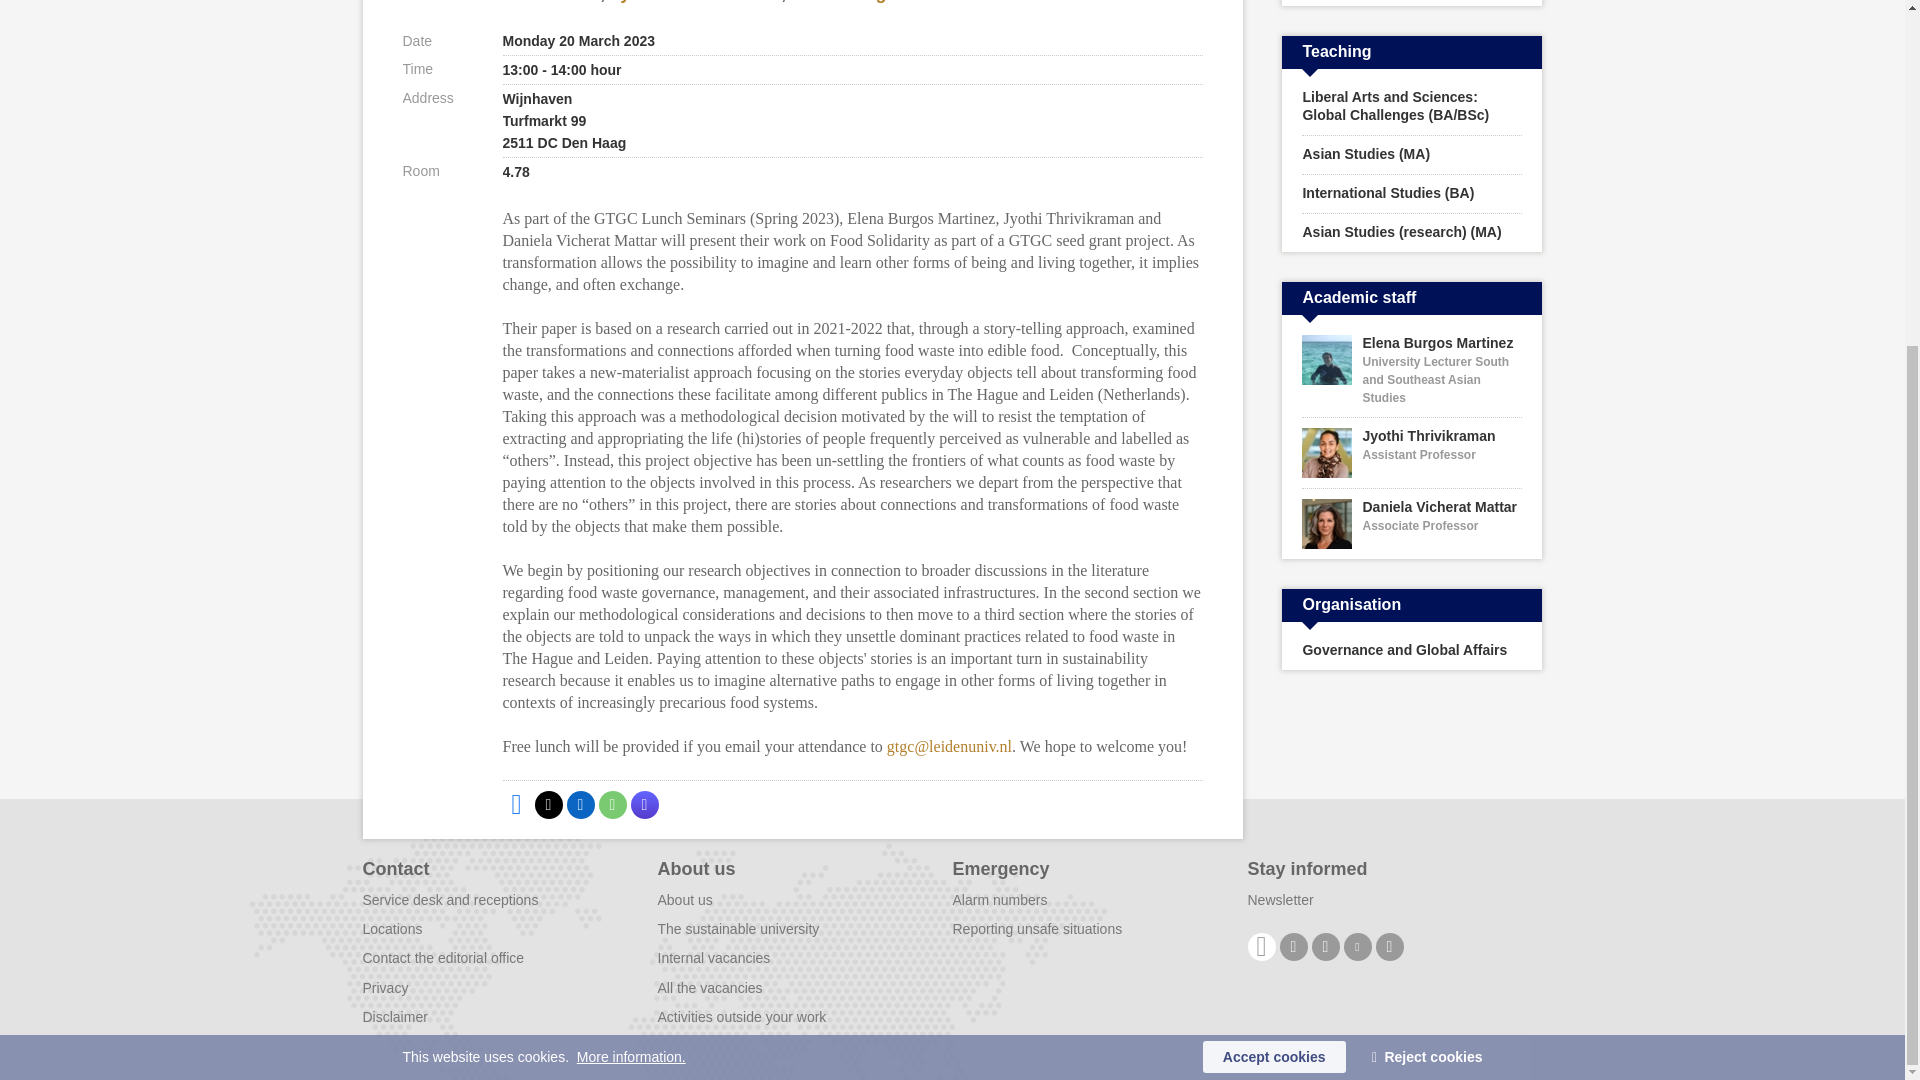 This screenshot has width=1920, height=1080. Describe the element at coordinates (580, 804) in the screenshot. I see `Share on LinkedIn` at that location.